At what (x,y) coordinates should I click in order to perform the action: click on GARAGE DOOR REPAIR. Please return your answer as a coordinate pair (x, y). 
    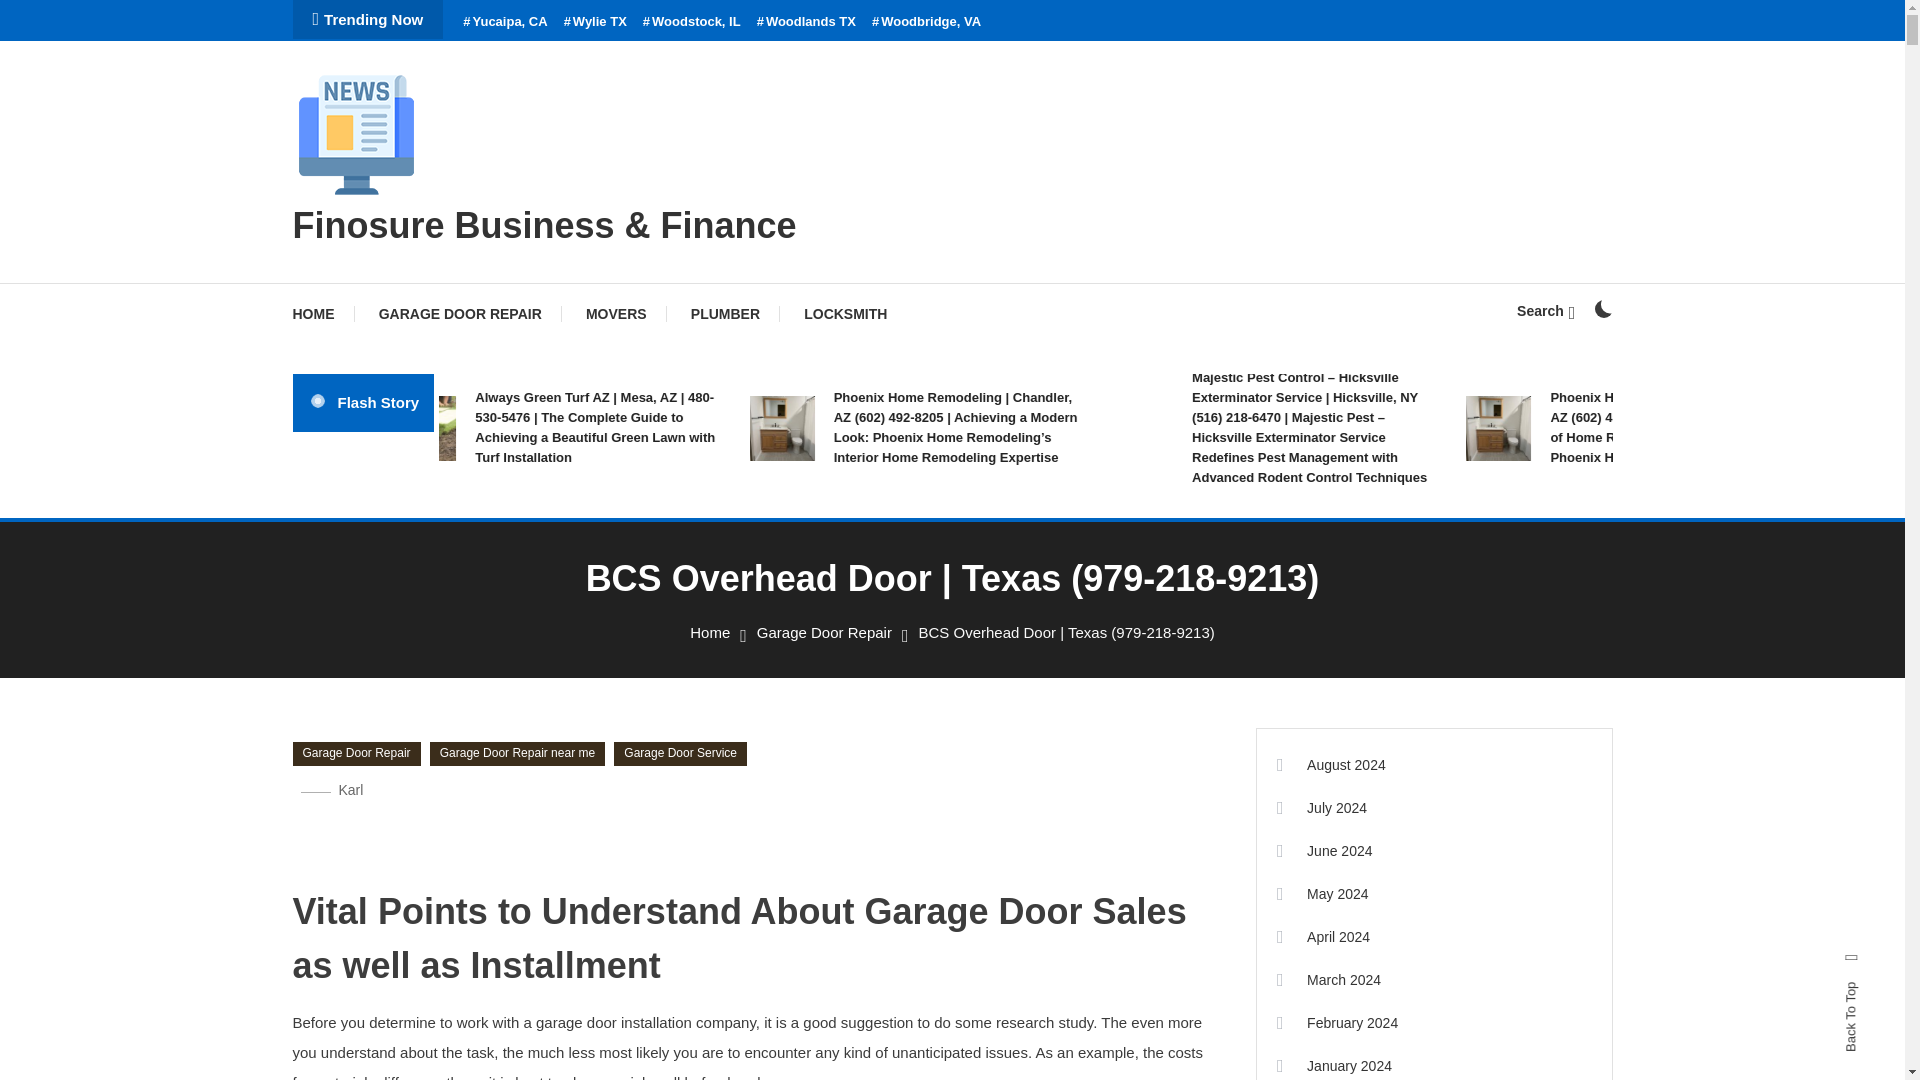
    Looking at the image, I should click on (460, 314).